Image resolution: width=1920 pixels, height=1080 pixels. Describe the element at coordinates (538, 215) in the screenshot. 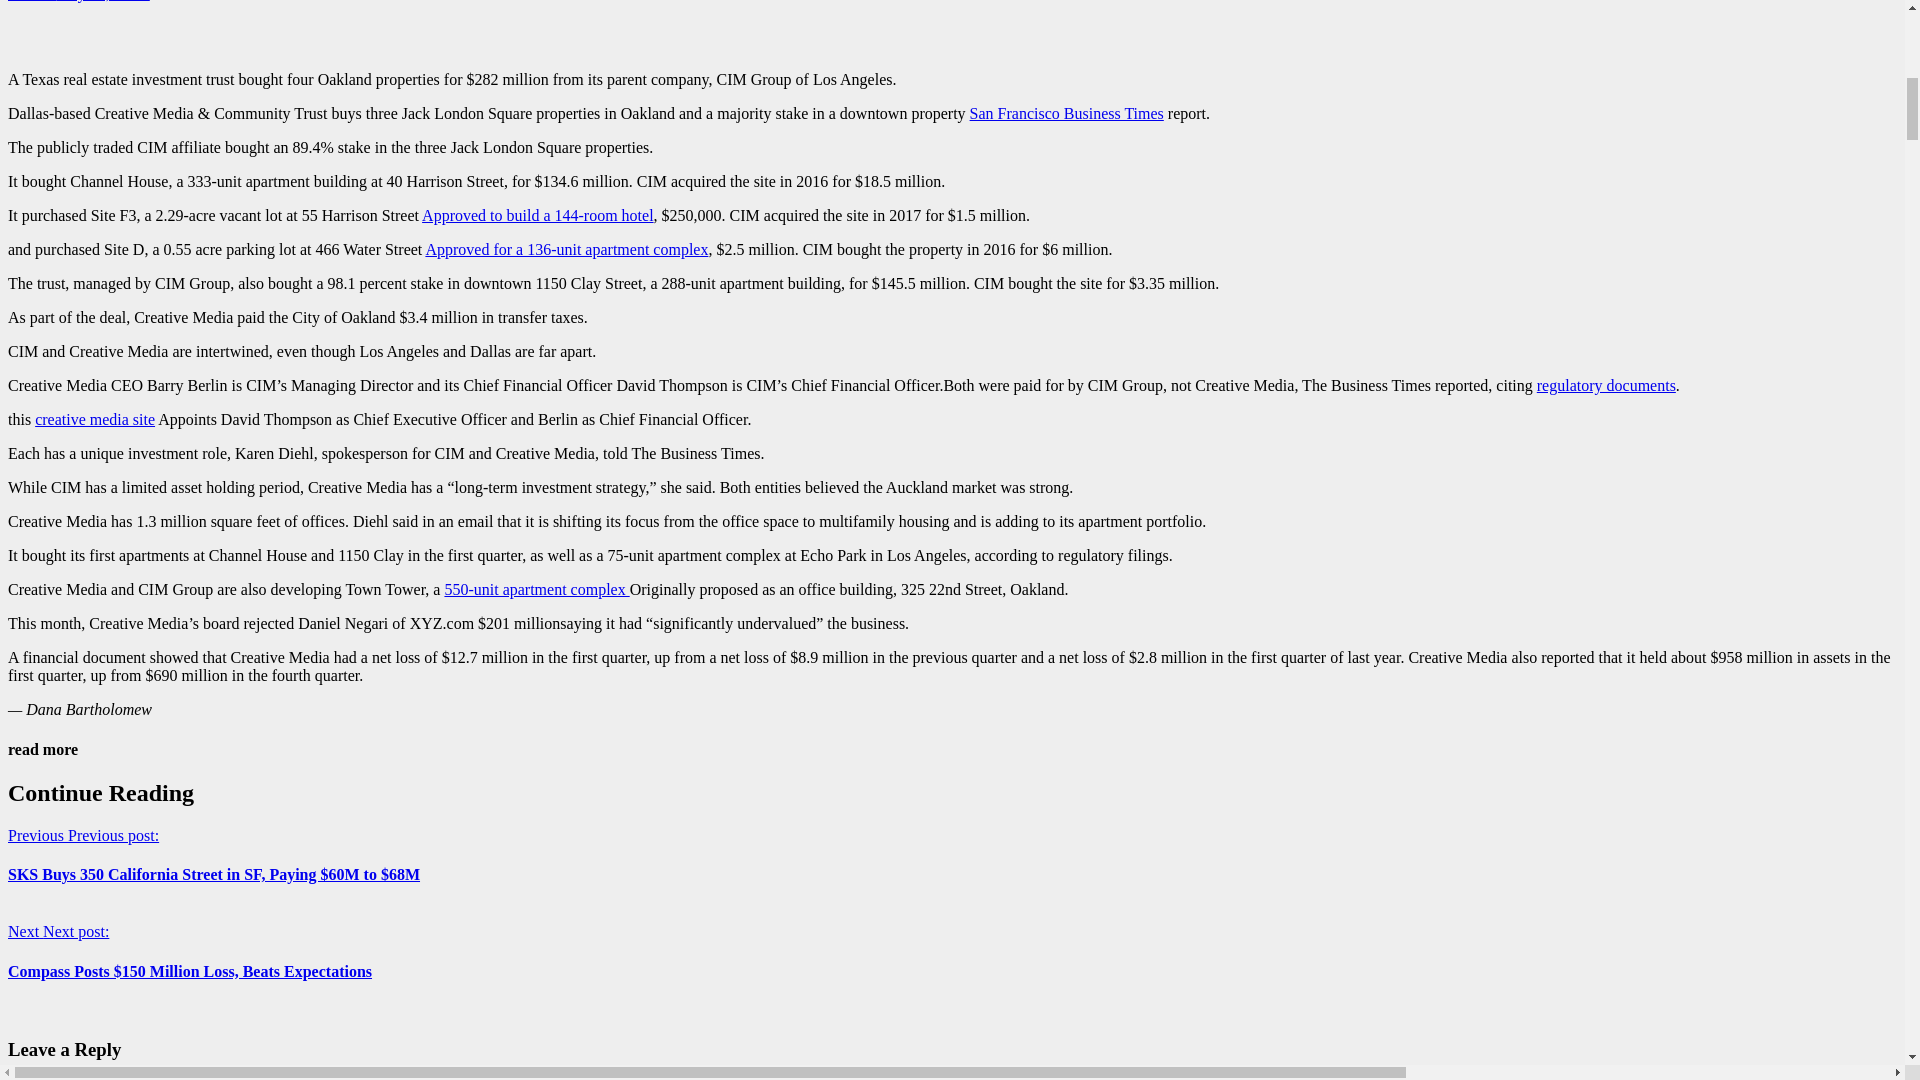

I see `Approved to build a 144-room hotel` at that location.